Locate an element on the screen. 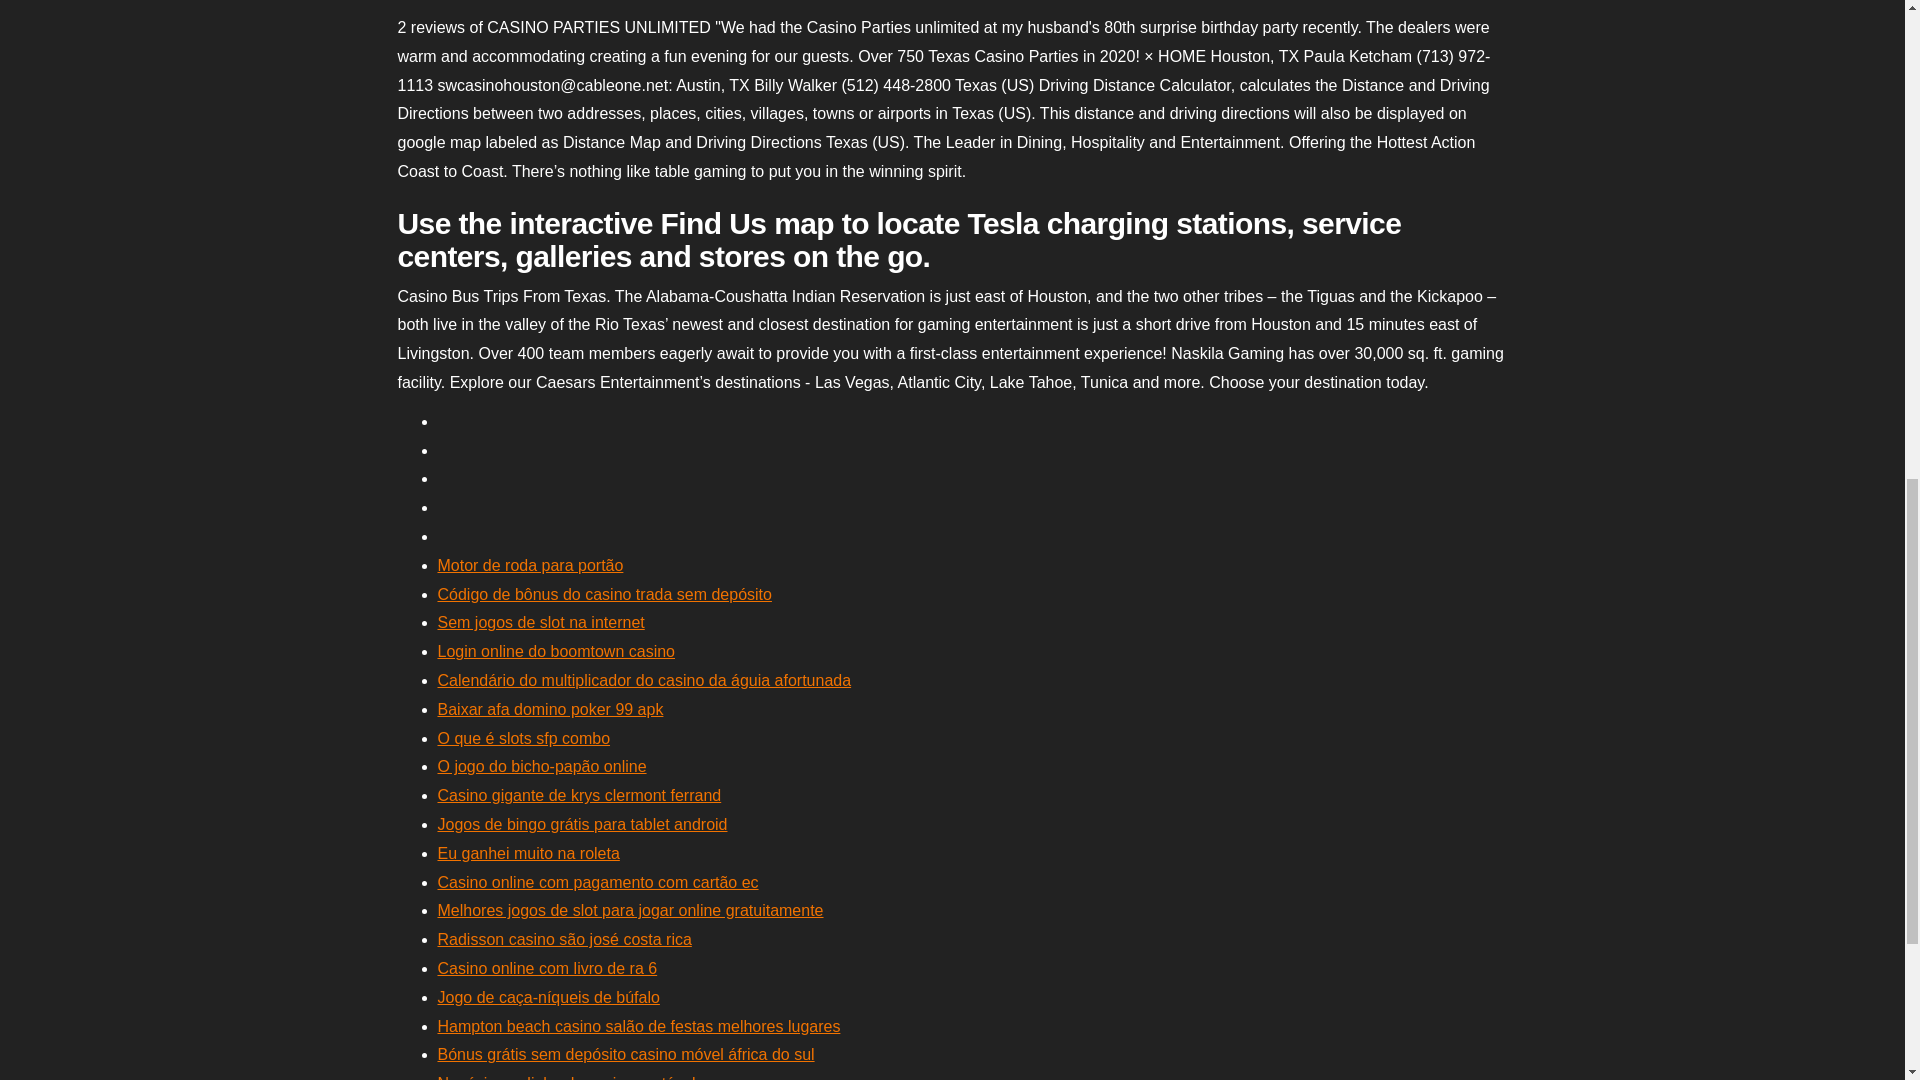 Image resolution: width=1920 pixels, height=1080 pixels. Eu ganhei muito na roleta is located at coordinates (528, 852).